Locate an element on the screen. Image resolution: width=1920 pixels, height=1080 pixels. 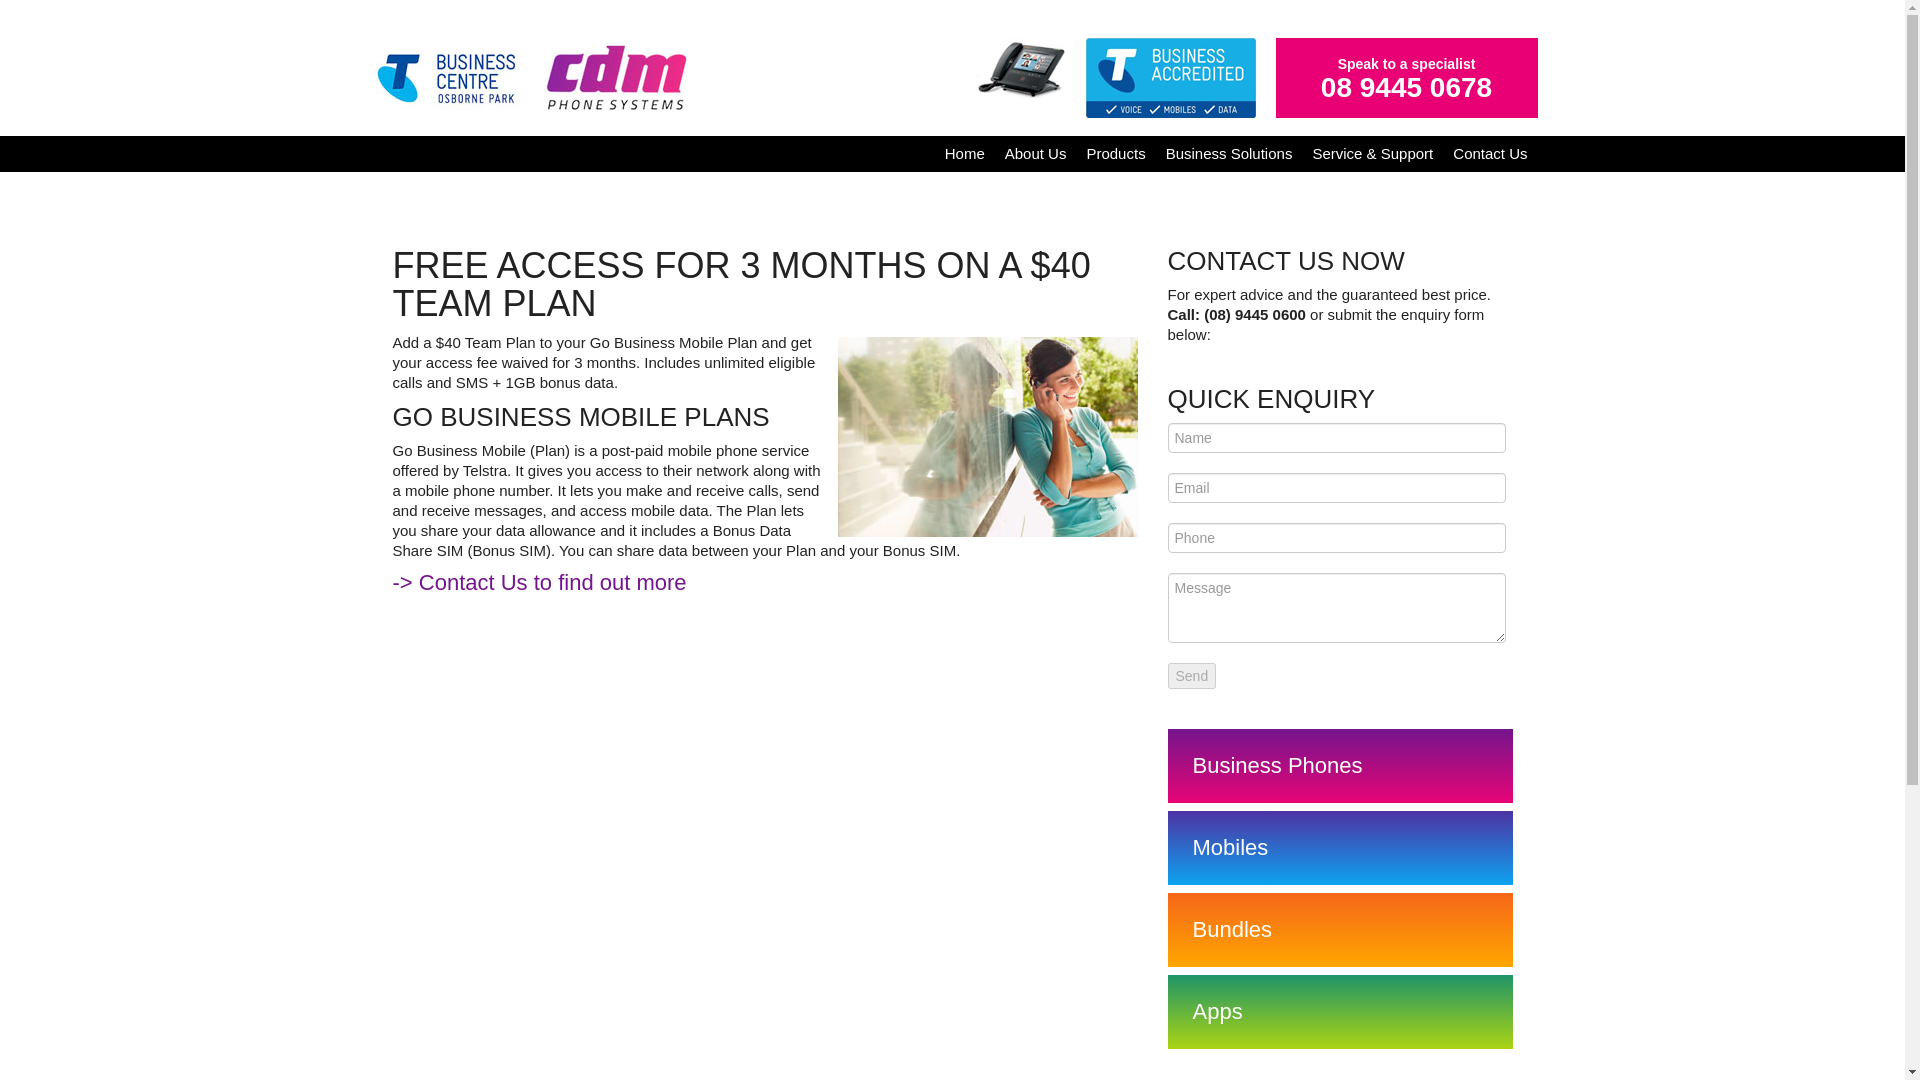
Business Phones is located at coordinates (1340, 766).